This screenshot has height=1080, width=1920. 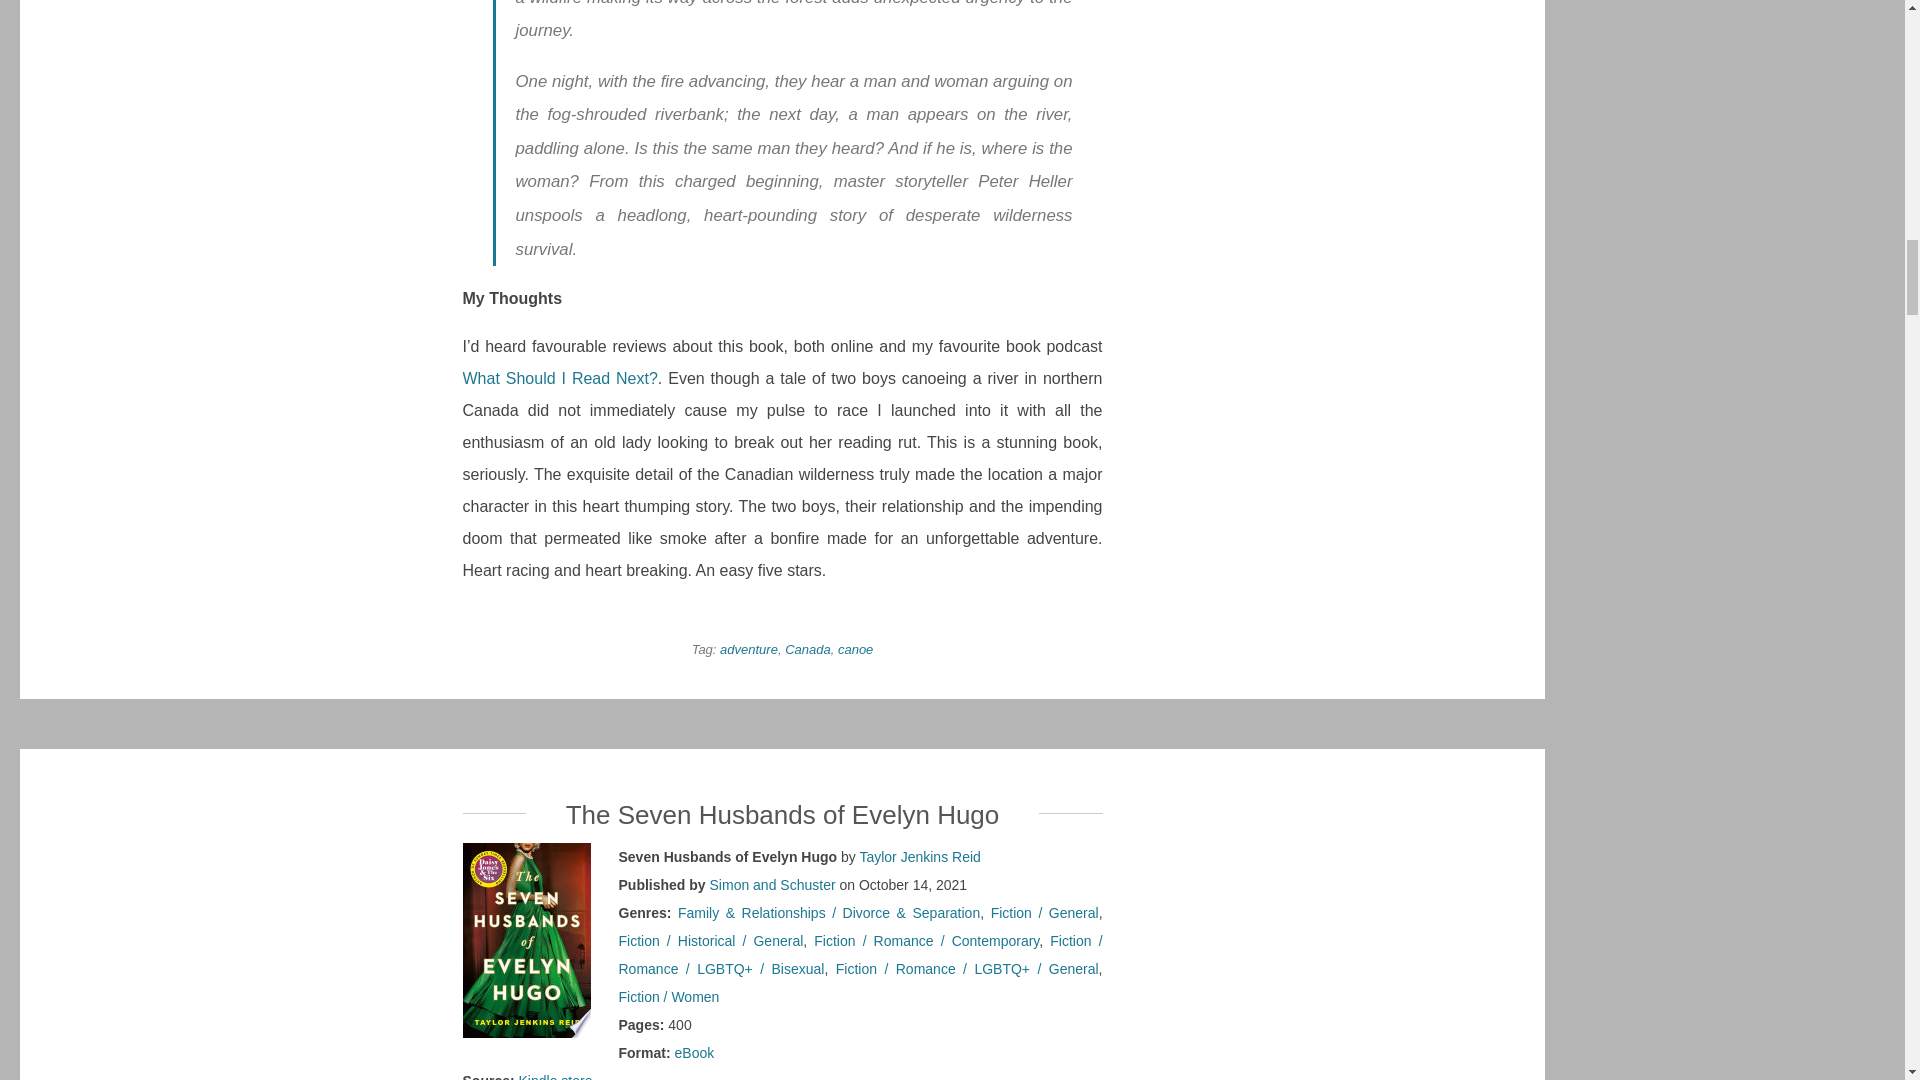 What do you see at coordinates (694, 1052) in the screenshot?
I see `eBook` at bounding box center [694, 1052].